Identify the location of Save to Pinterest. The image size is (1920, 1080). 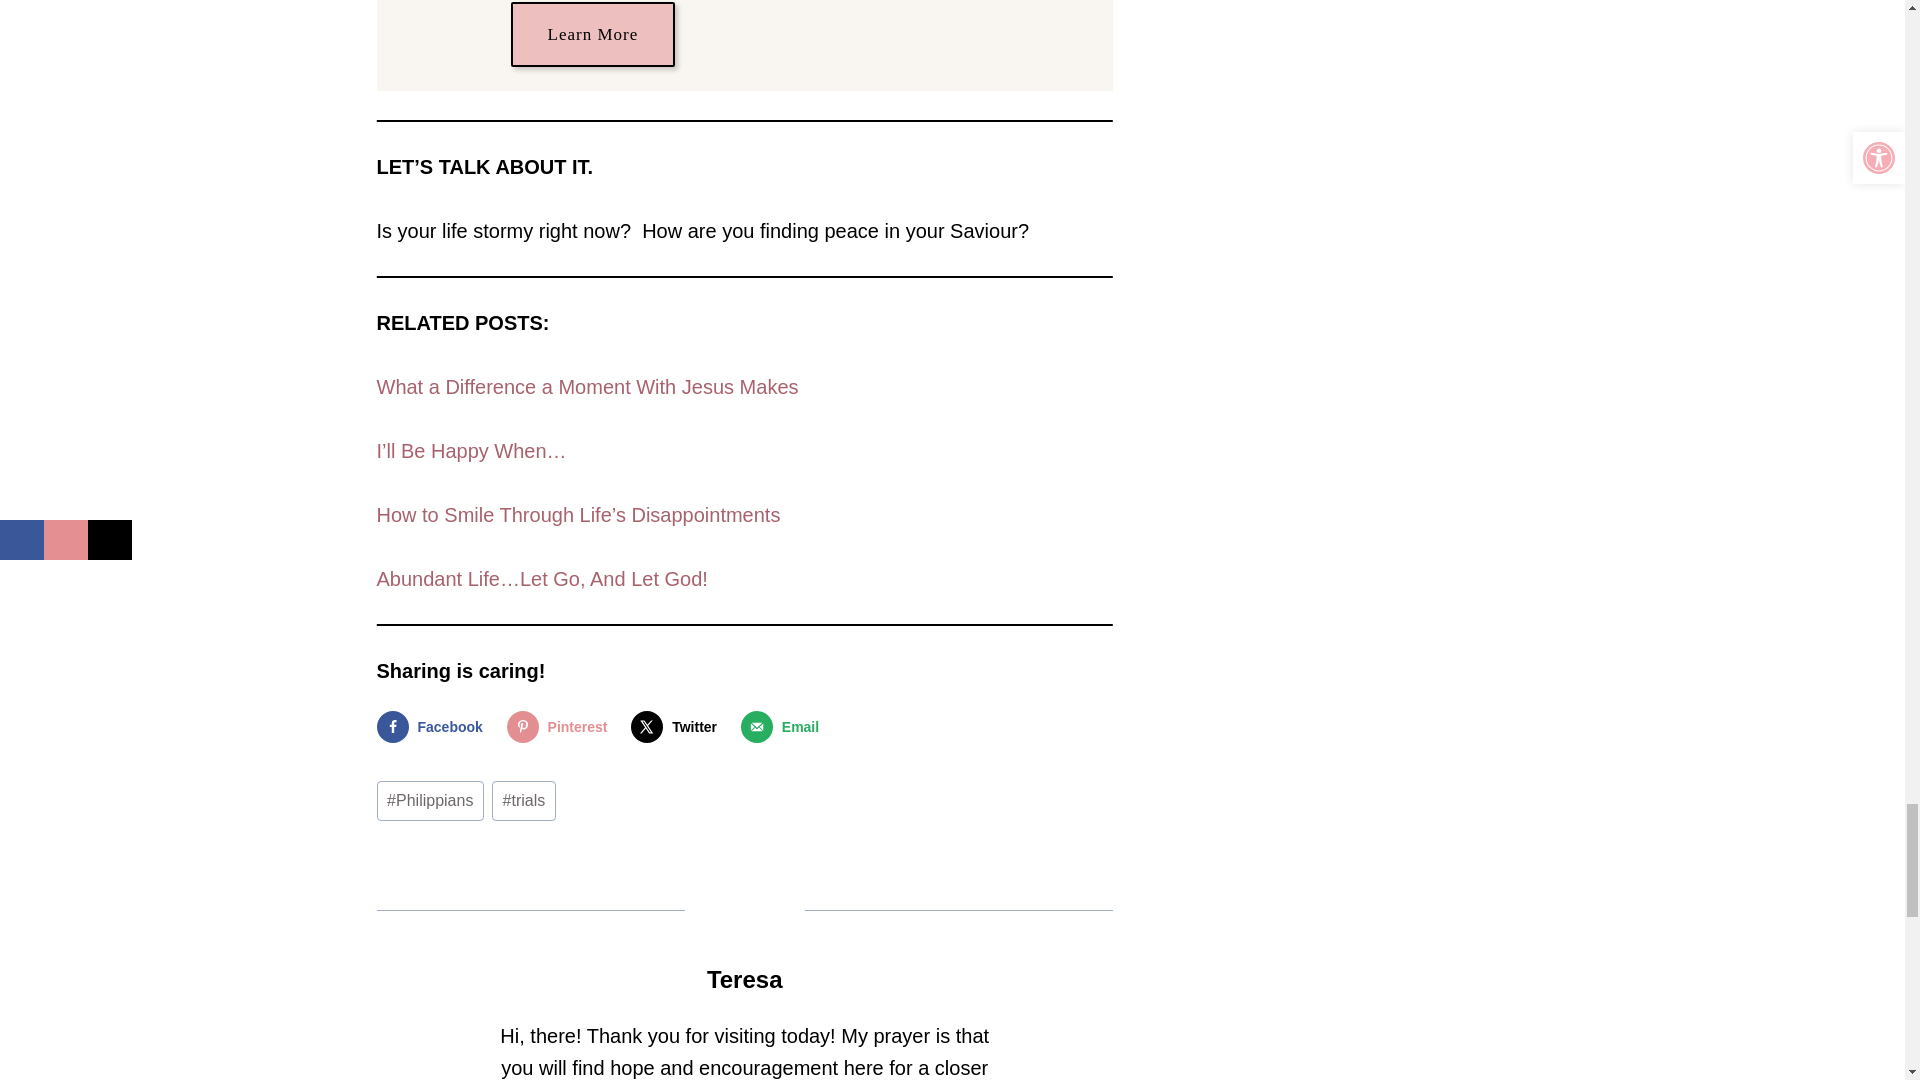
(561, 726).